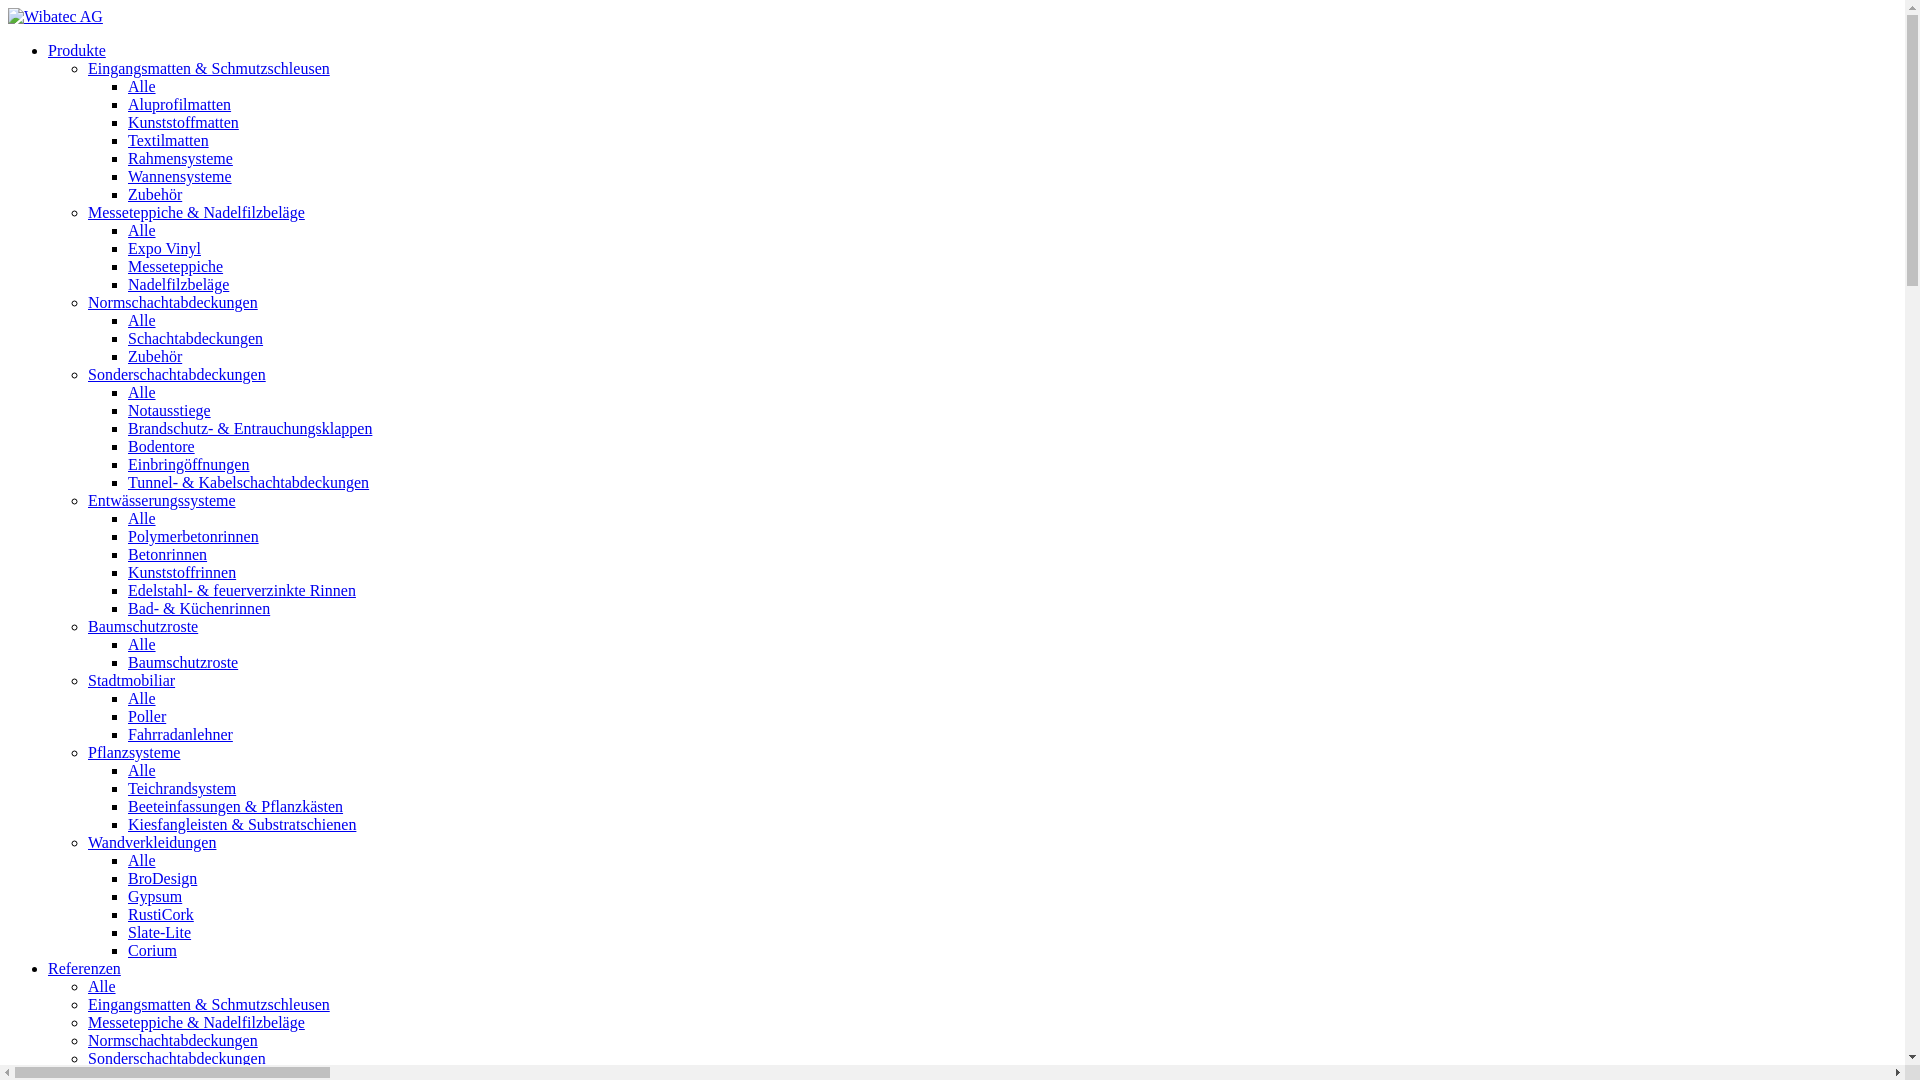 The image size is (1920, 1080). I want to click on Alle, so click(142, 392).